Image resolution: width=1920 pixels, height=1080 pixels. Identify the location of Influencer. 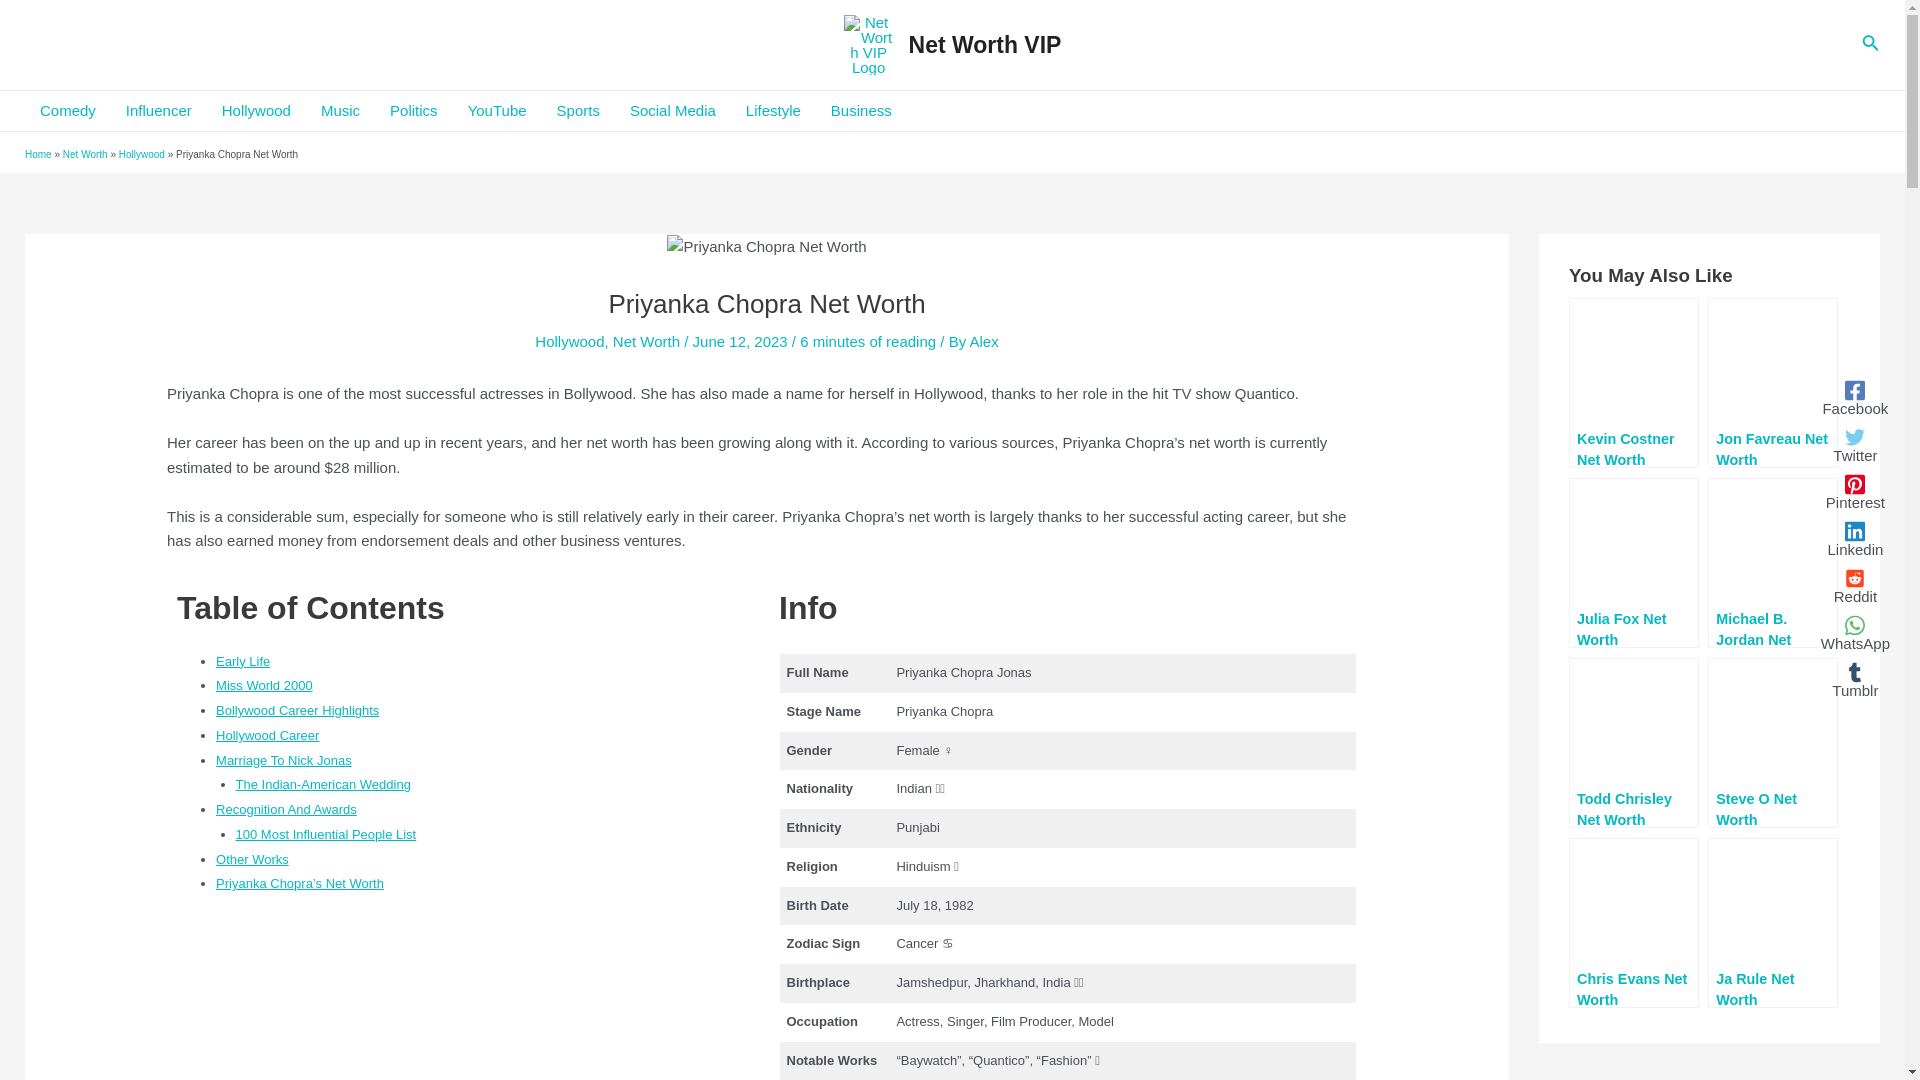
(159, 110).